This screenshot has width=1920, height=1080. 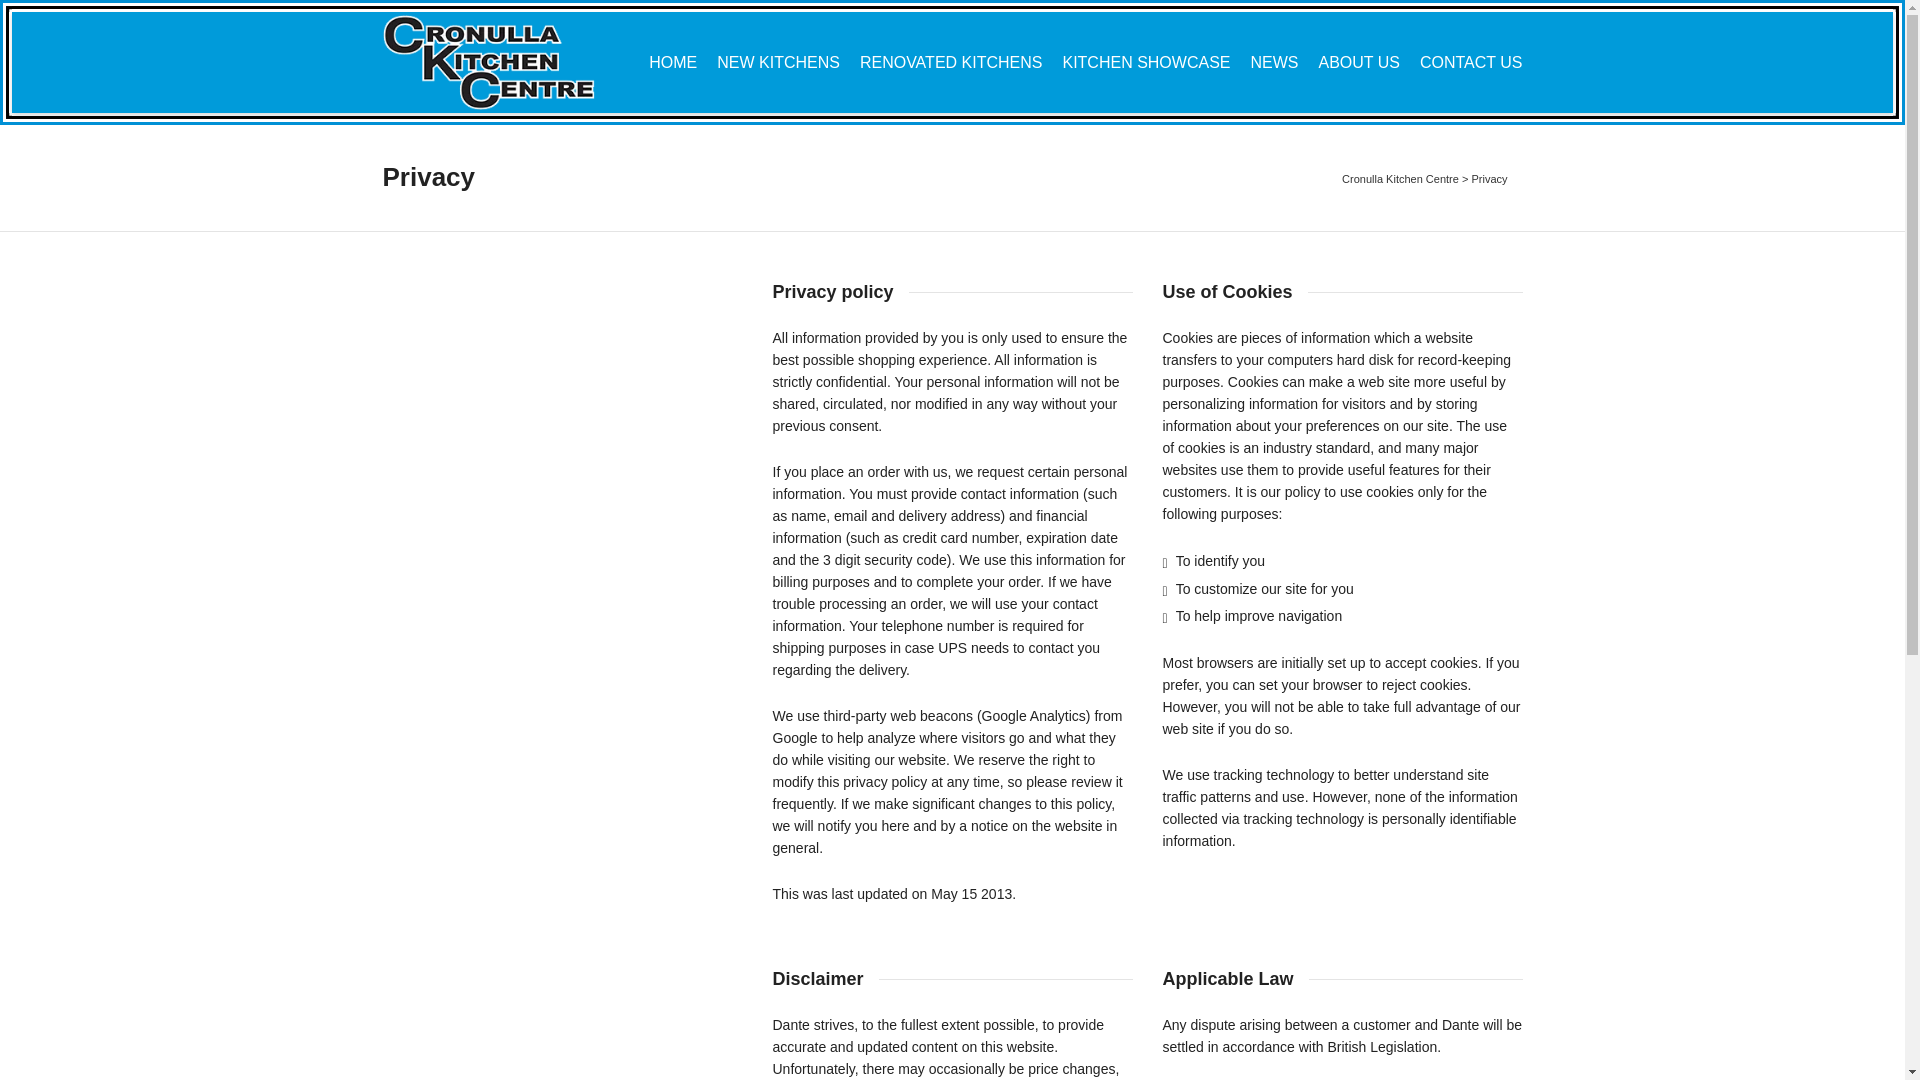 I want to click on HOME, so click(x=673, y=64).